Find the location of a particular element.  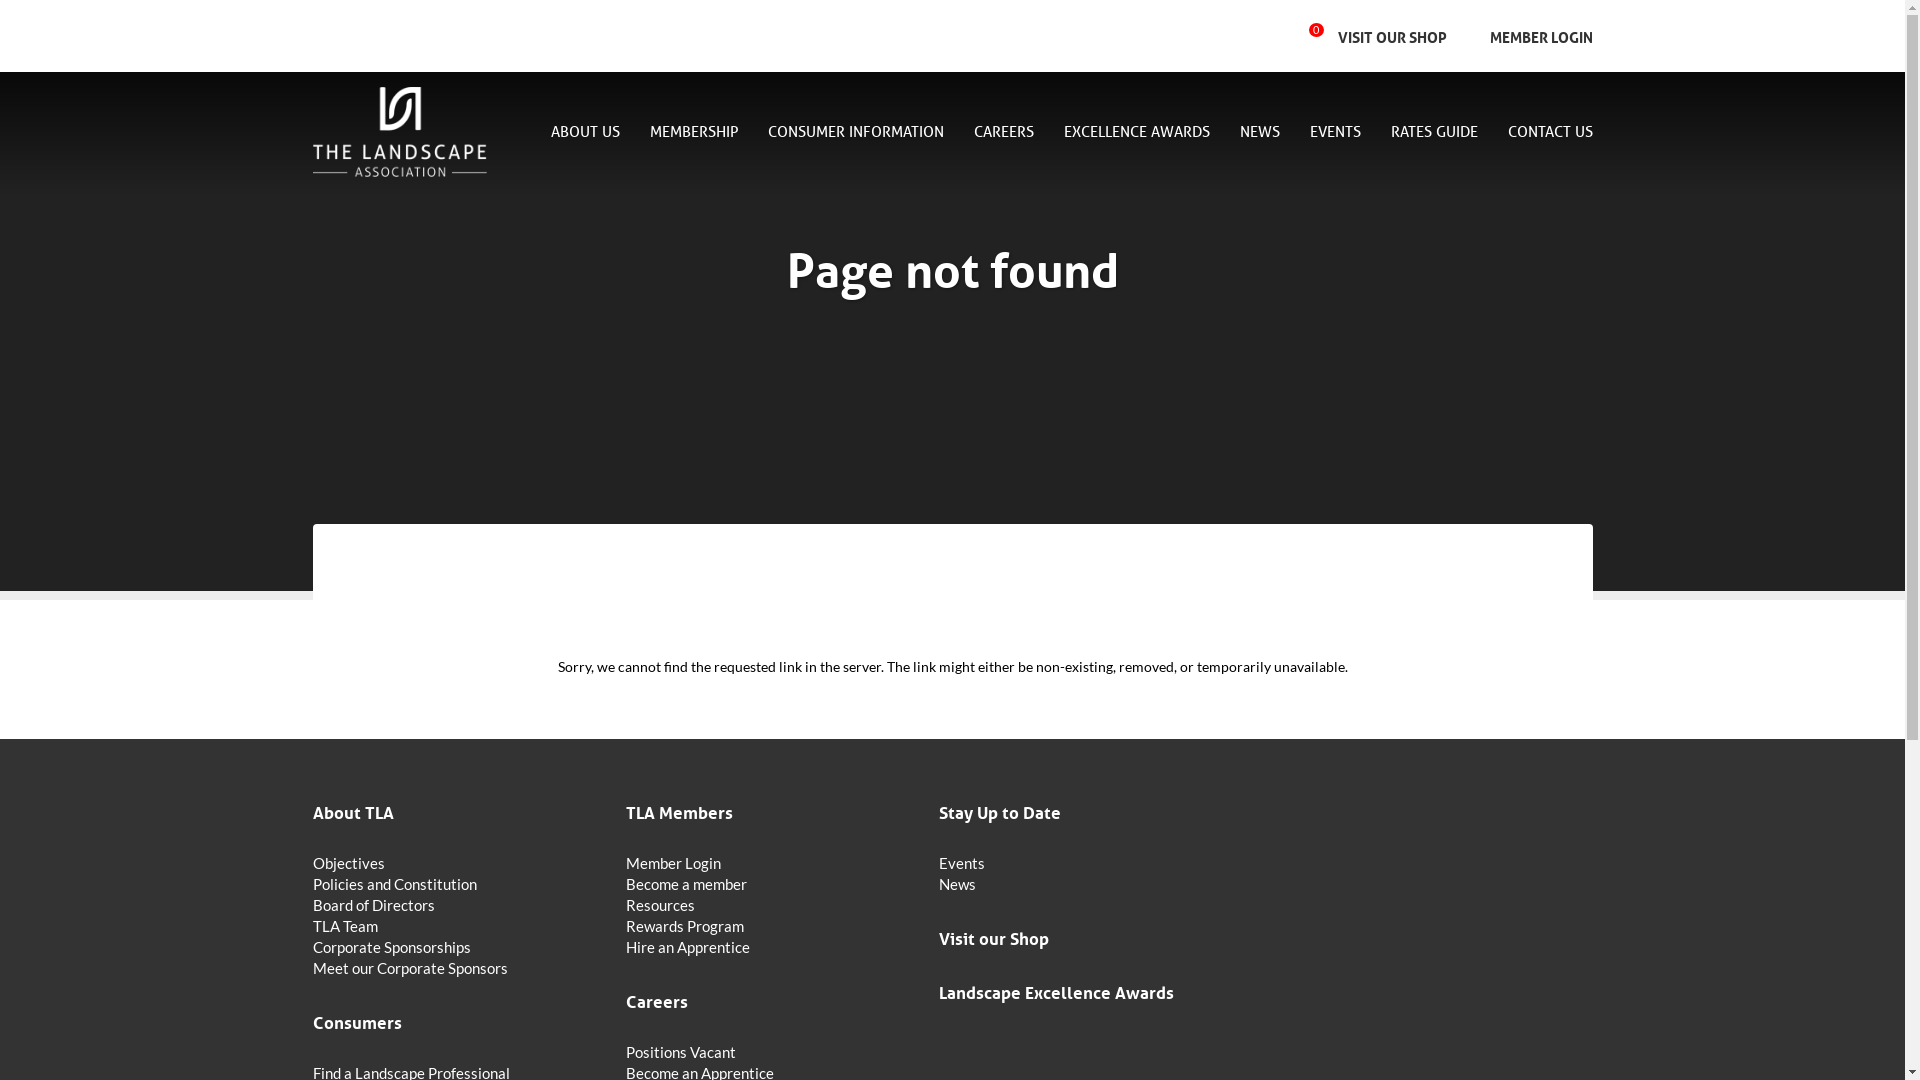

Become a member is located at coordinates (770, 884).